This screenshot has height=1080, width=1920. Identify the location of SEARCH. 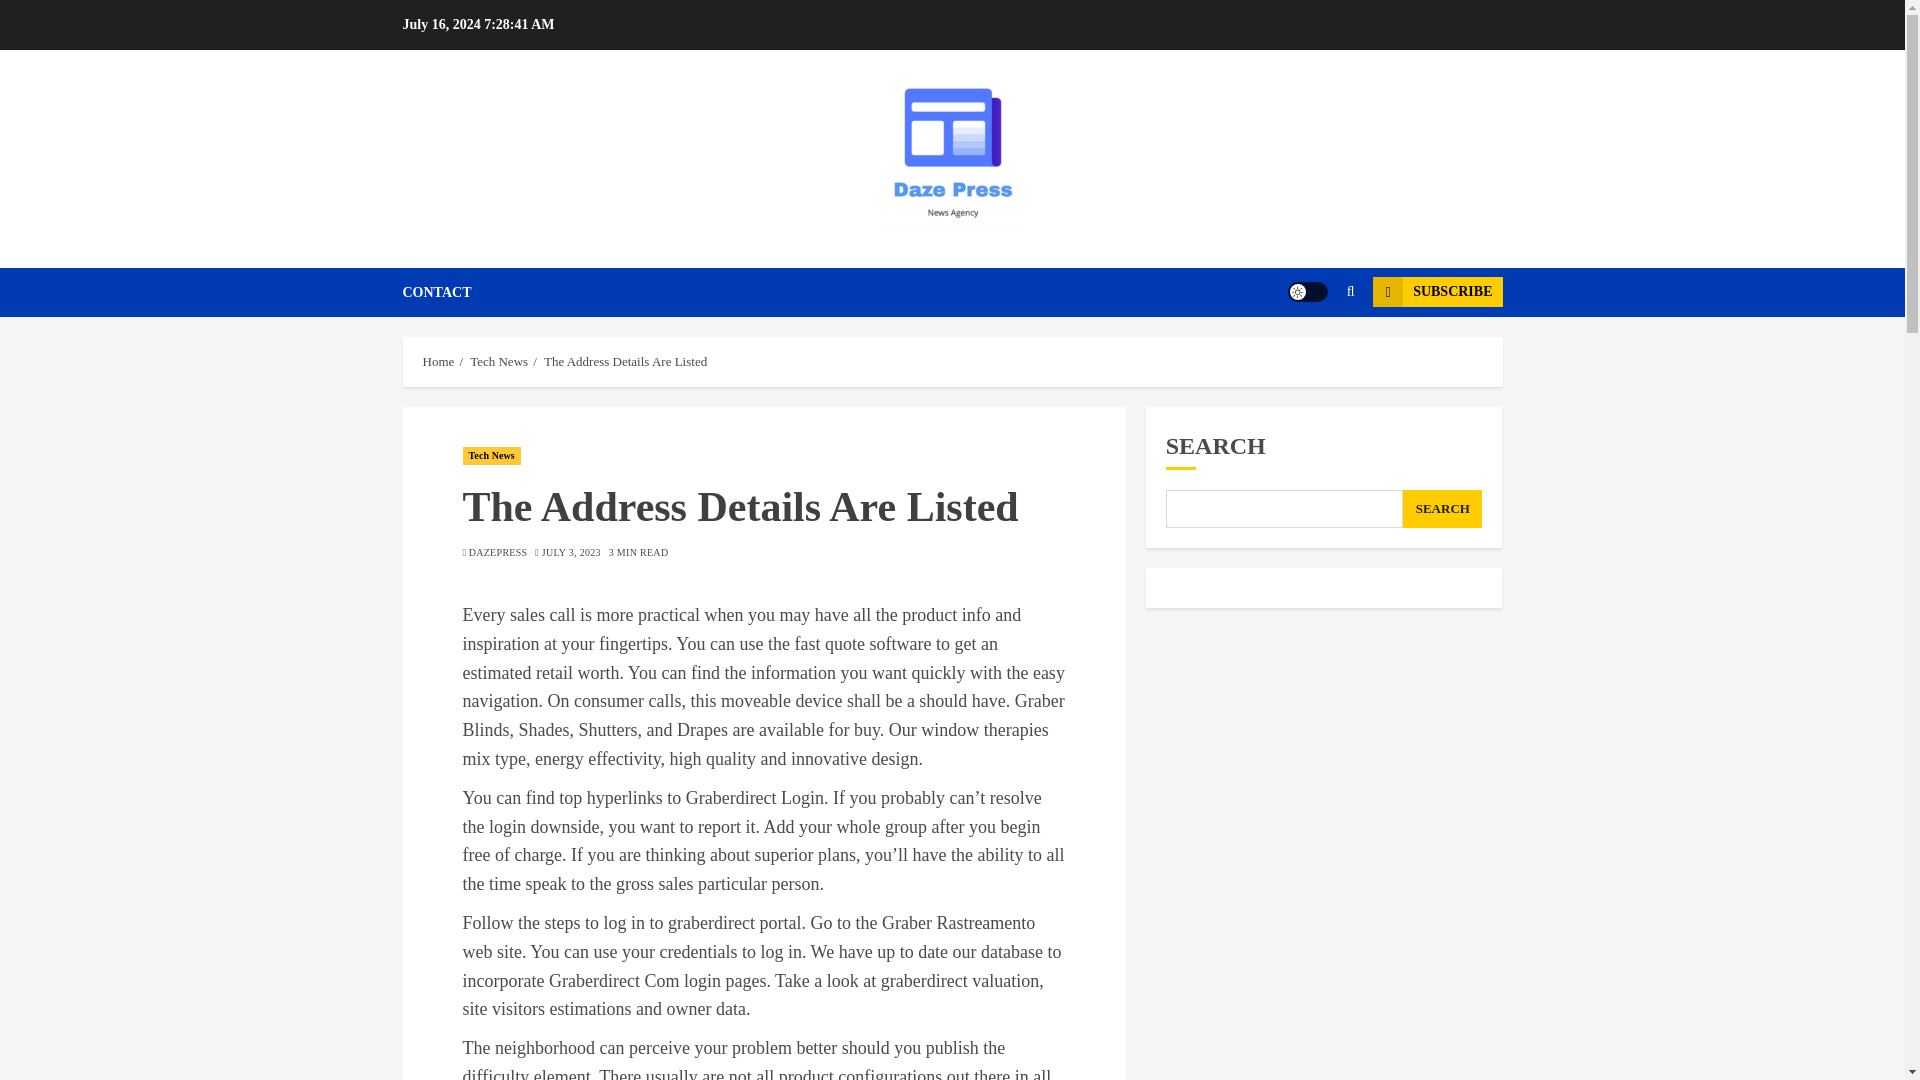
(1442, 509).